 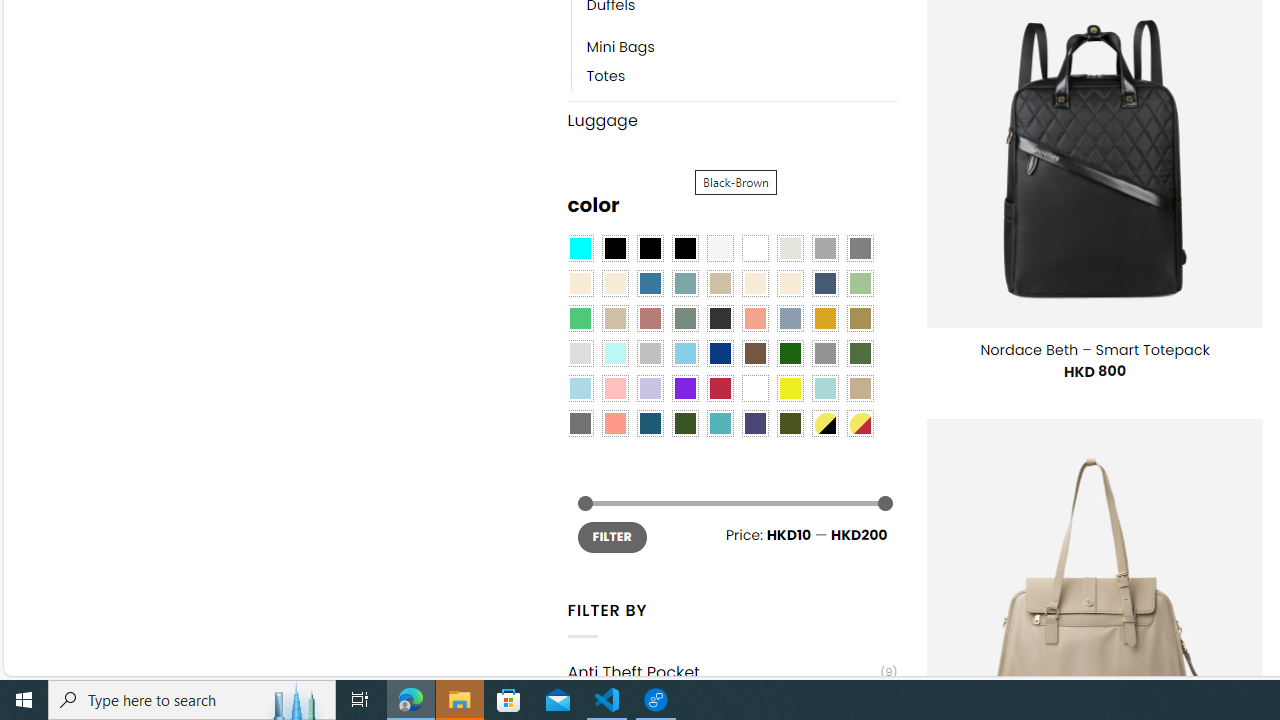 I want to click on Yellow-Black, so click(x=824, y=424).